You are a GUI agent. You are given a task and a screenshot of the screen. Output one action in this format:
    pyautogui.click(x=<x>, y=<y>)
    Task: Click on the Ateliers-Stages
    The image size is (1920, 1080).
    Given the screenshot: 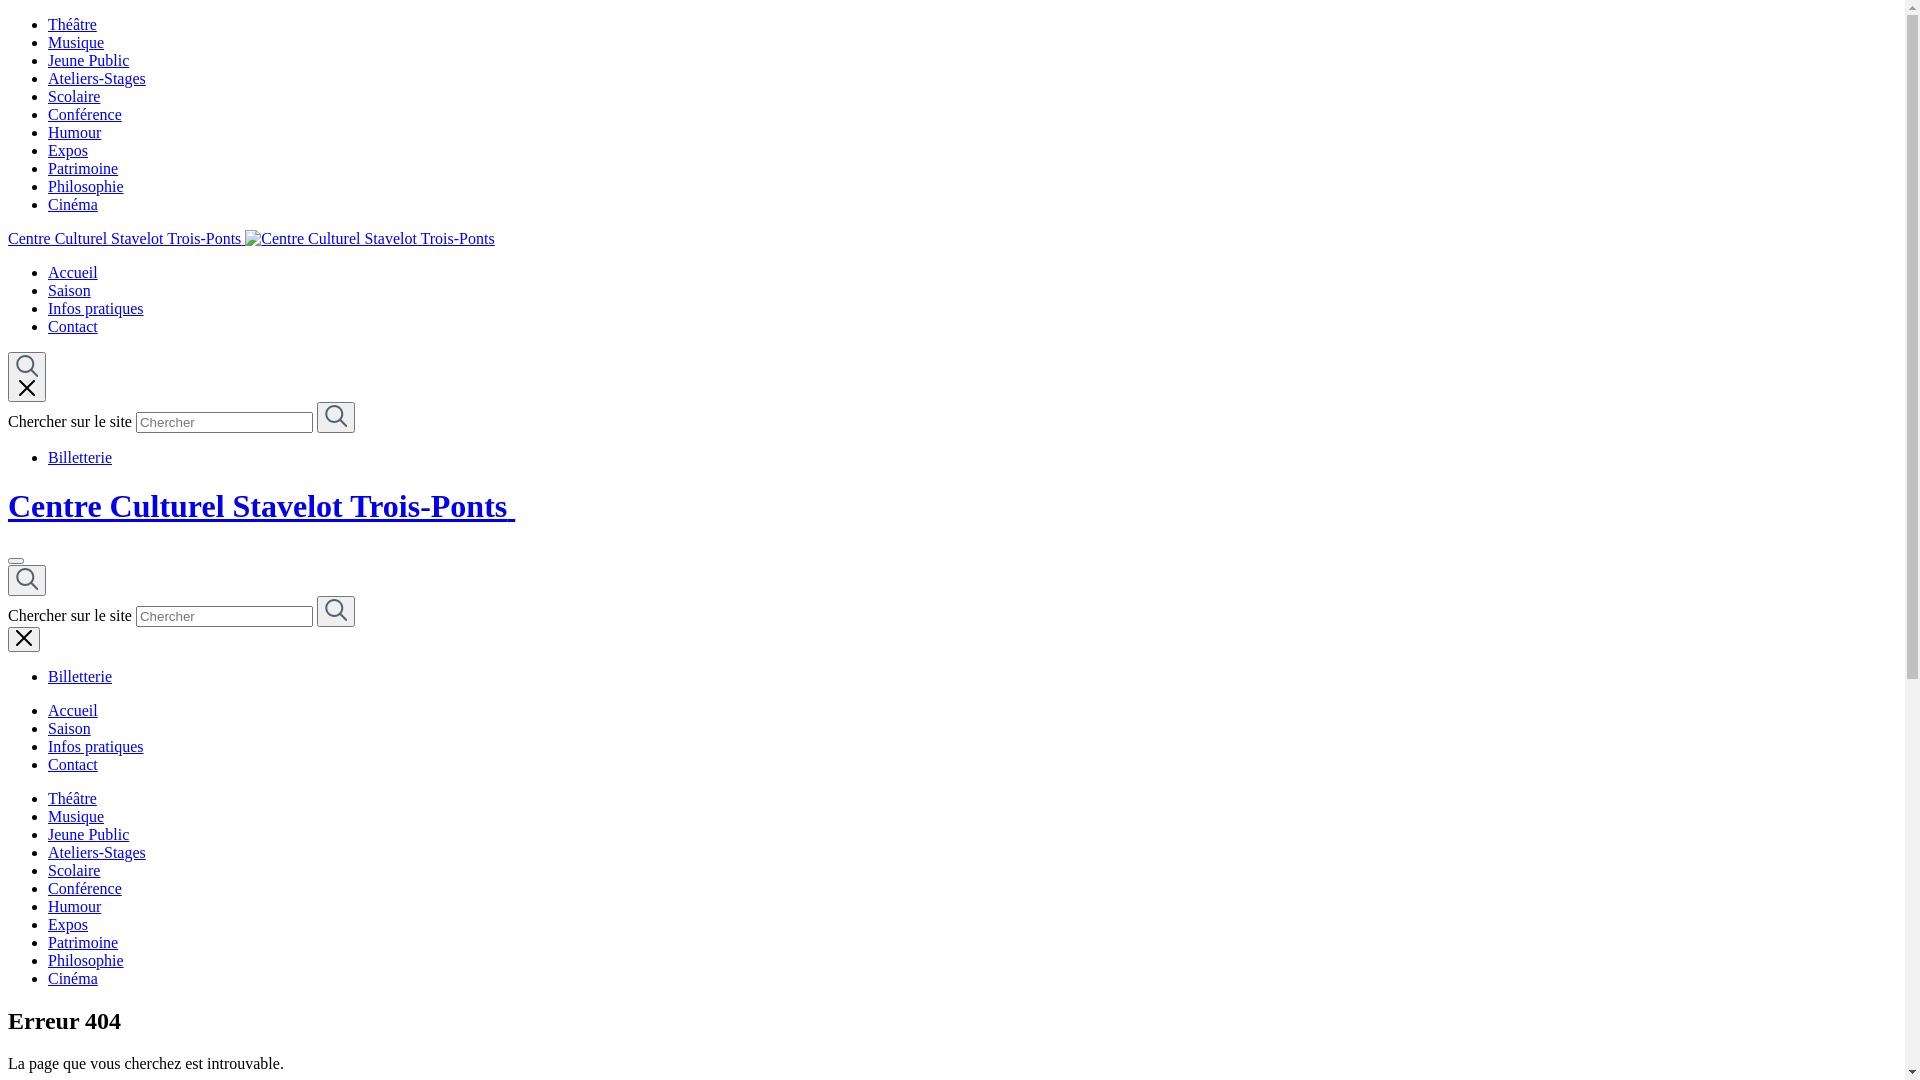 What is the action you would take?
    pyautogui.click(x=97, y=852)
    